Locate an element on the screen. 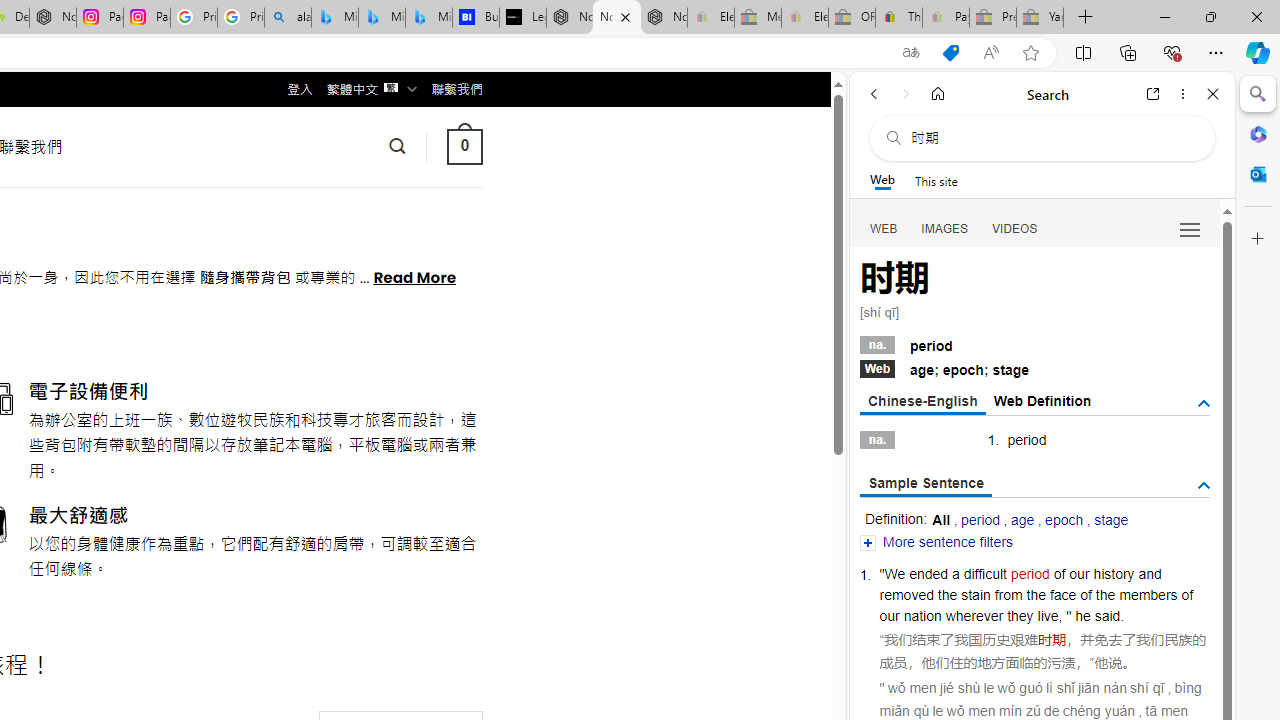 Image resolution: width=1280 pixels, height=720 pixels. said is located at coordinates (1108, 616).